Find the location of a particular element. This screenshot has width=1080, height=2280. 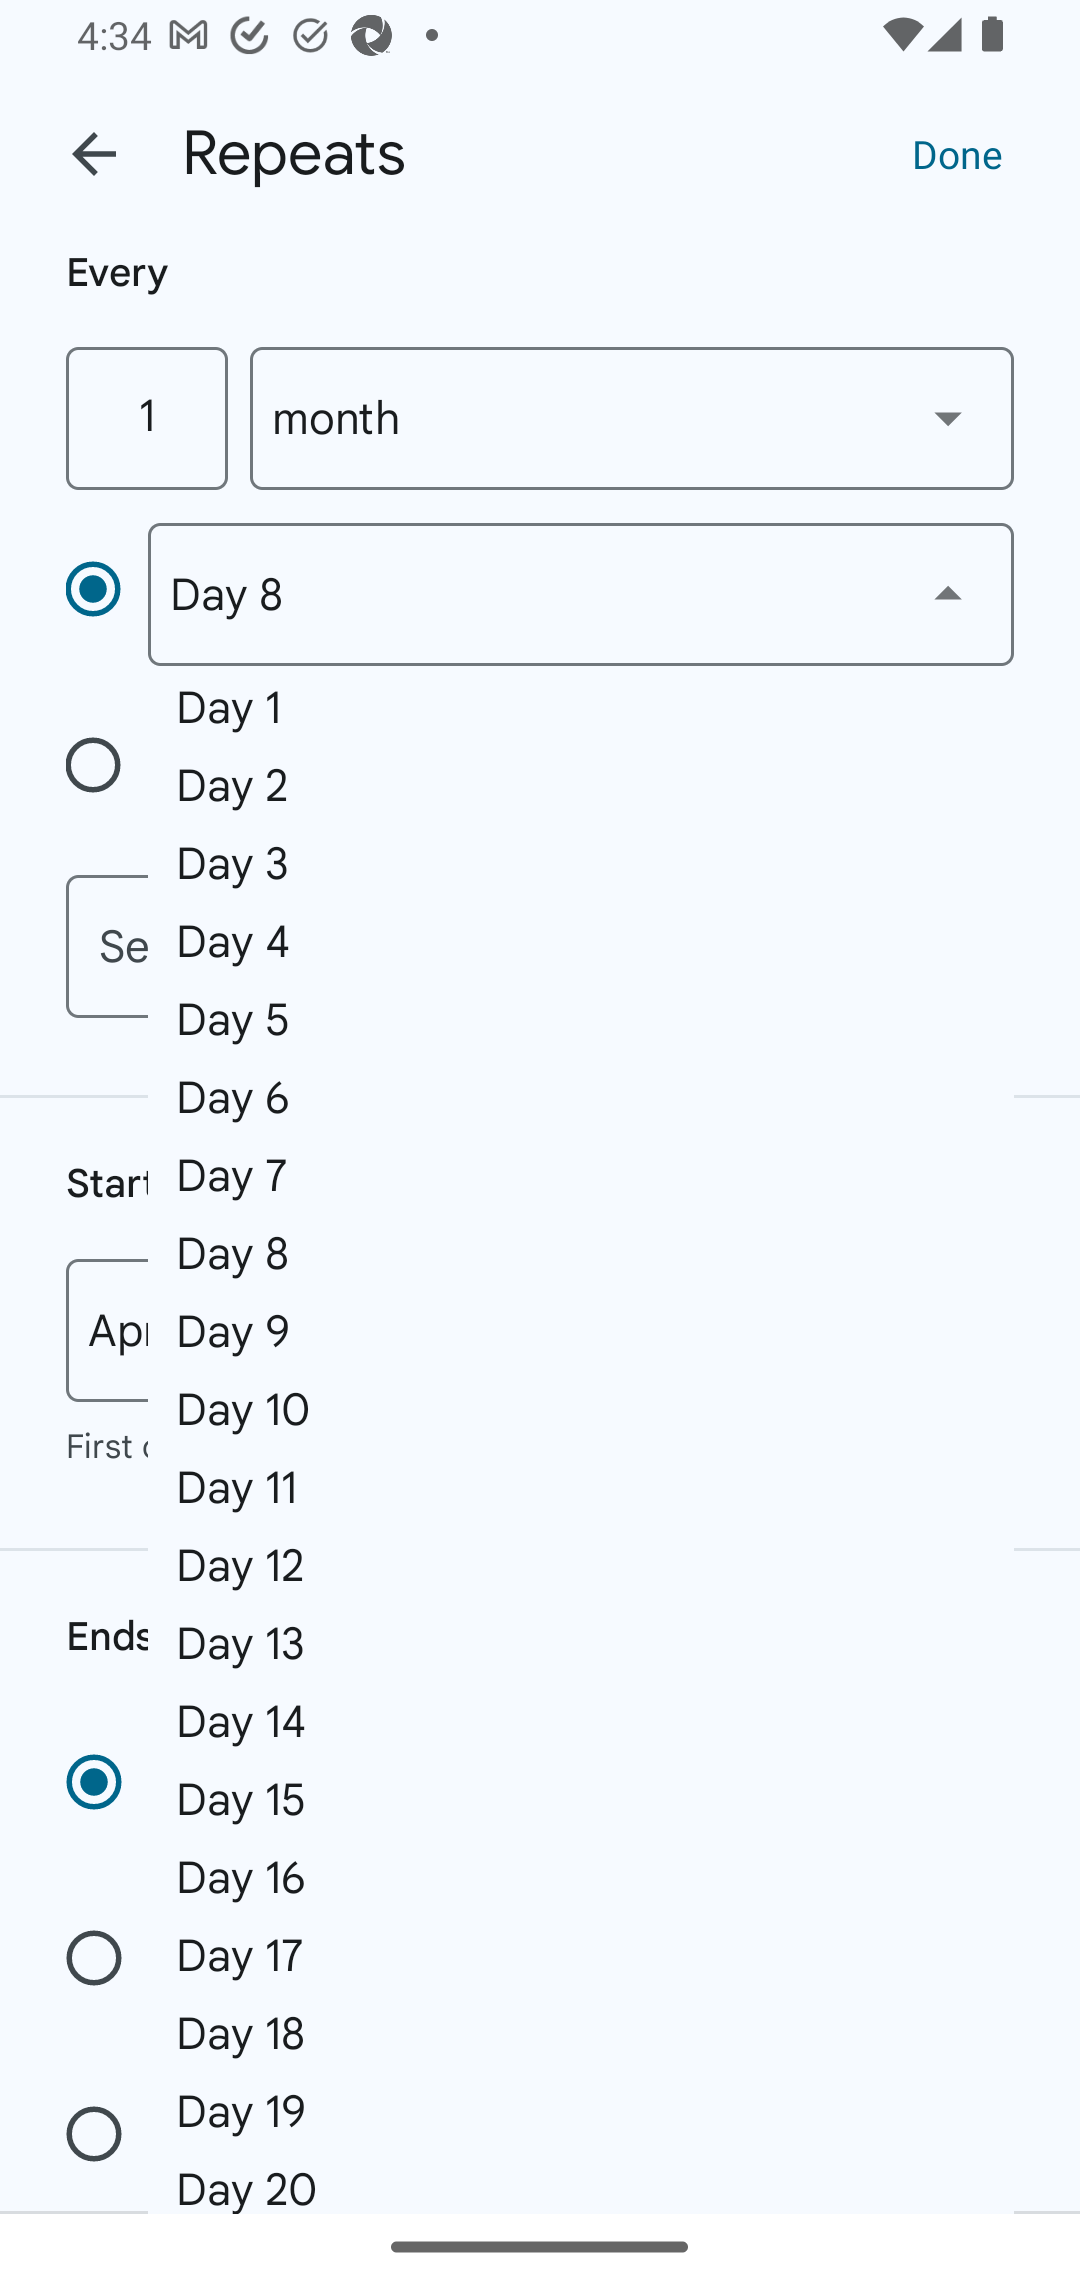

Back is located at coordinates (94, 154).